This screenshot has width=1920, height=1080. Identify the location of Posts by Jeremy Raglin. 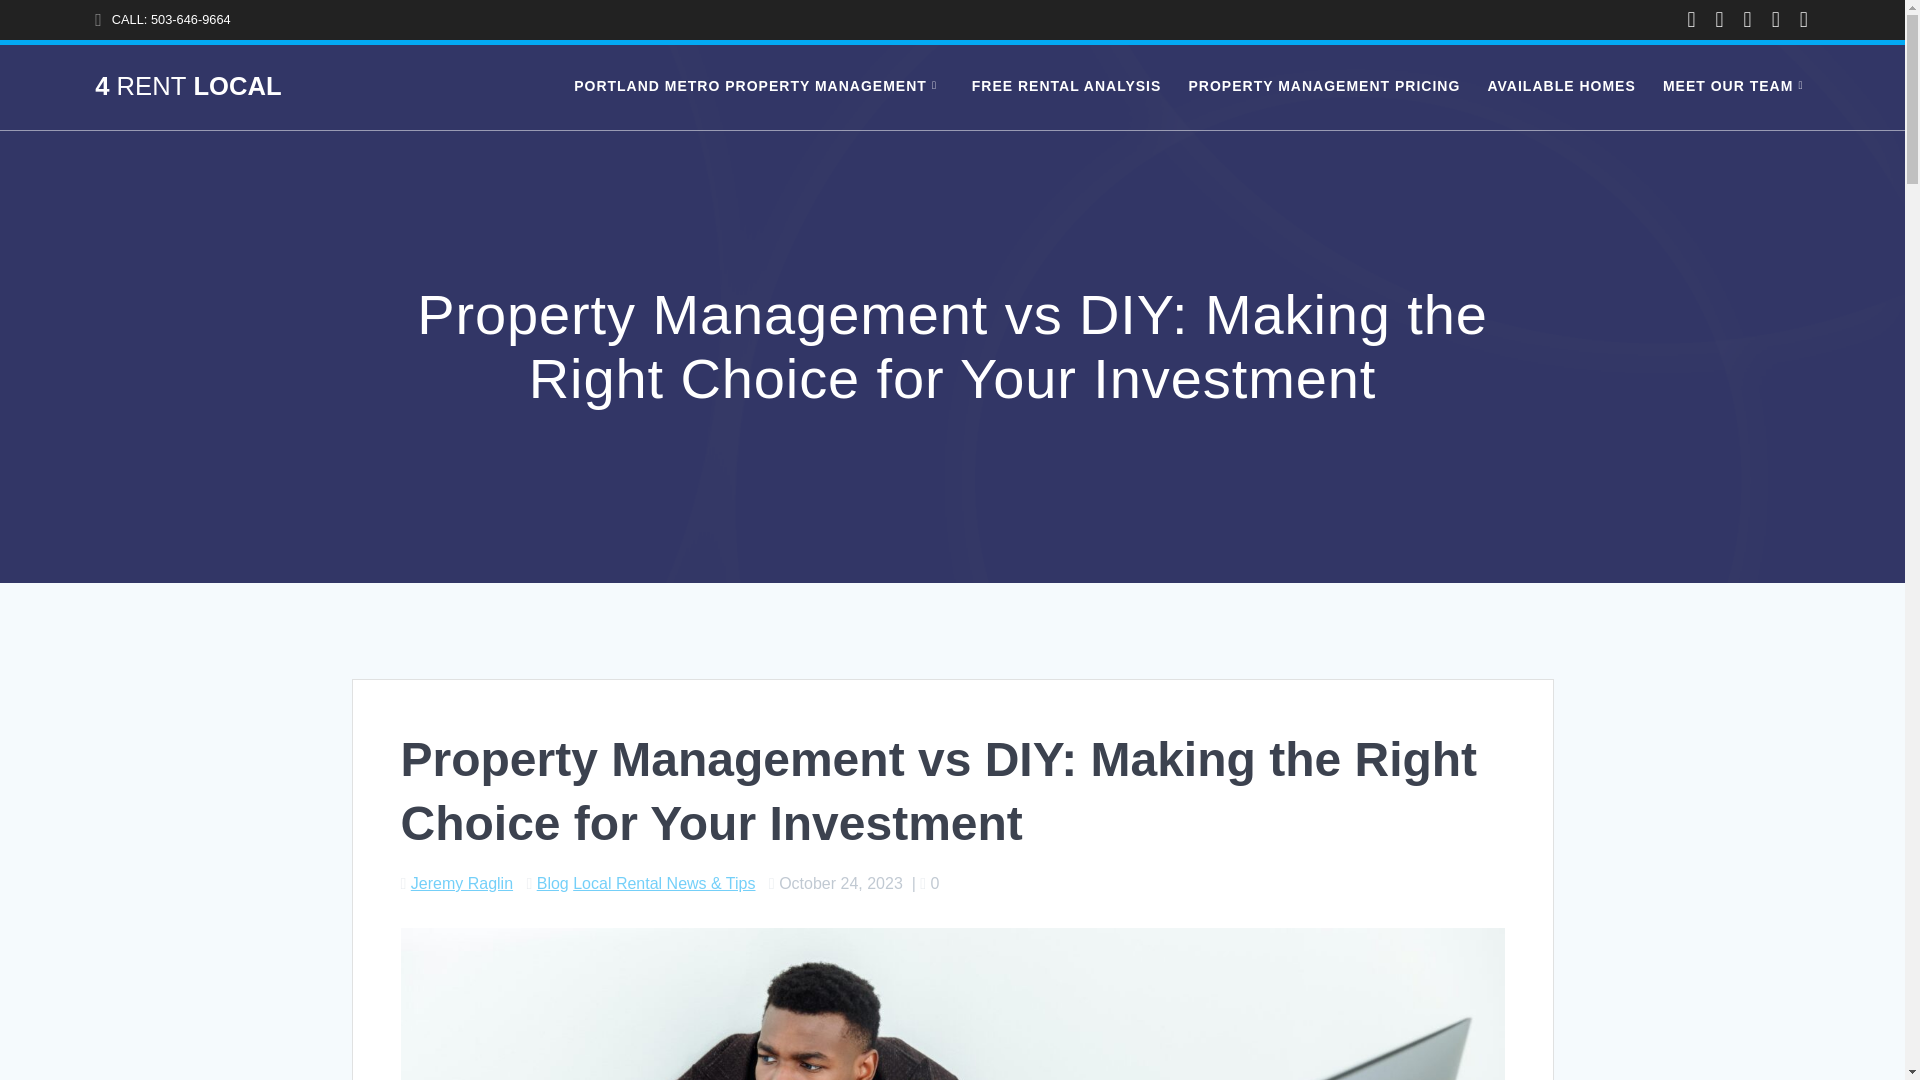
(461, 883).